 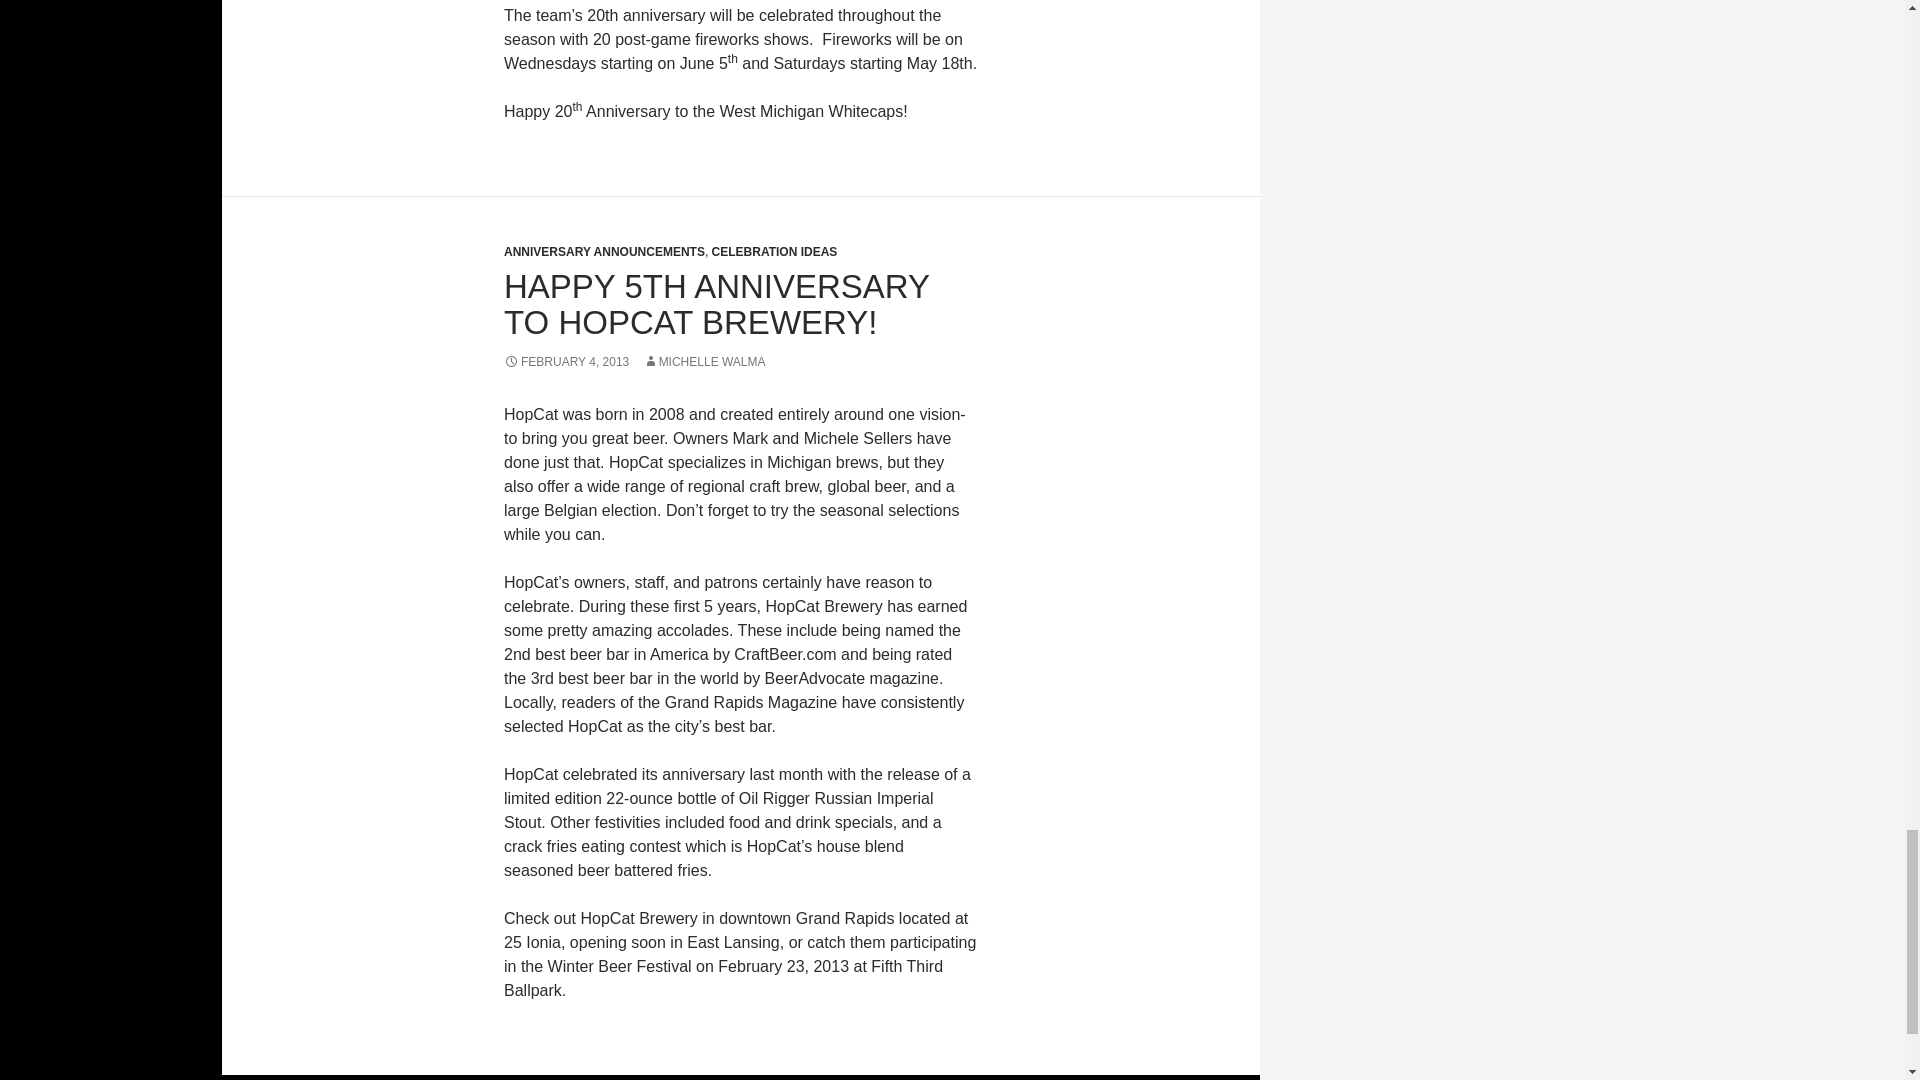 I want to click on CELEBRATION IDEAS, so click(x=774, y=252).